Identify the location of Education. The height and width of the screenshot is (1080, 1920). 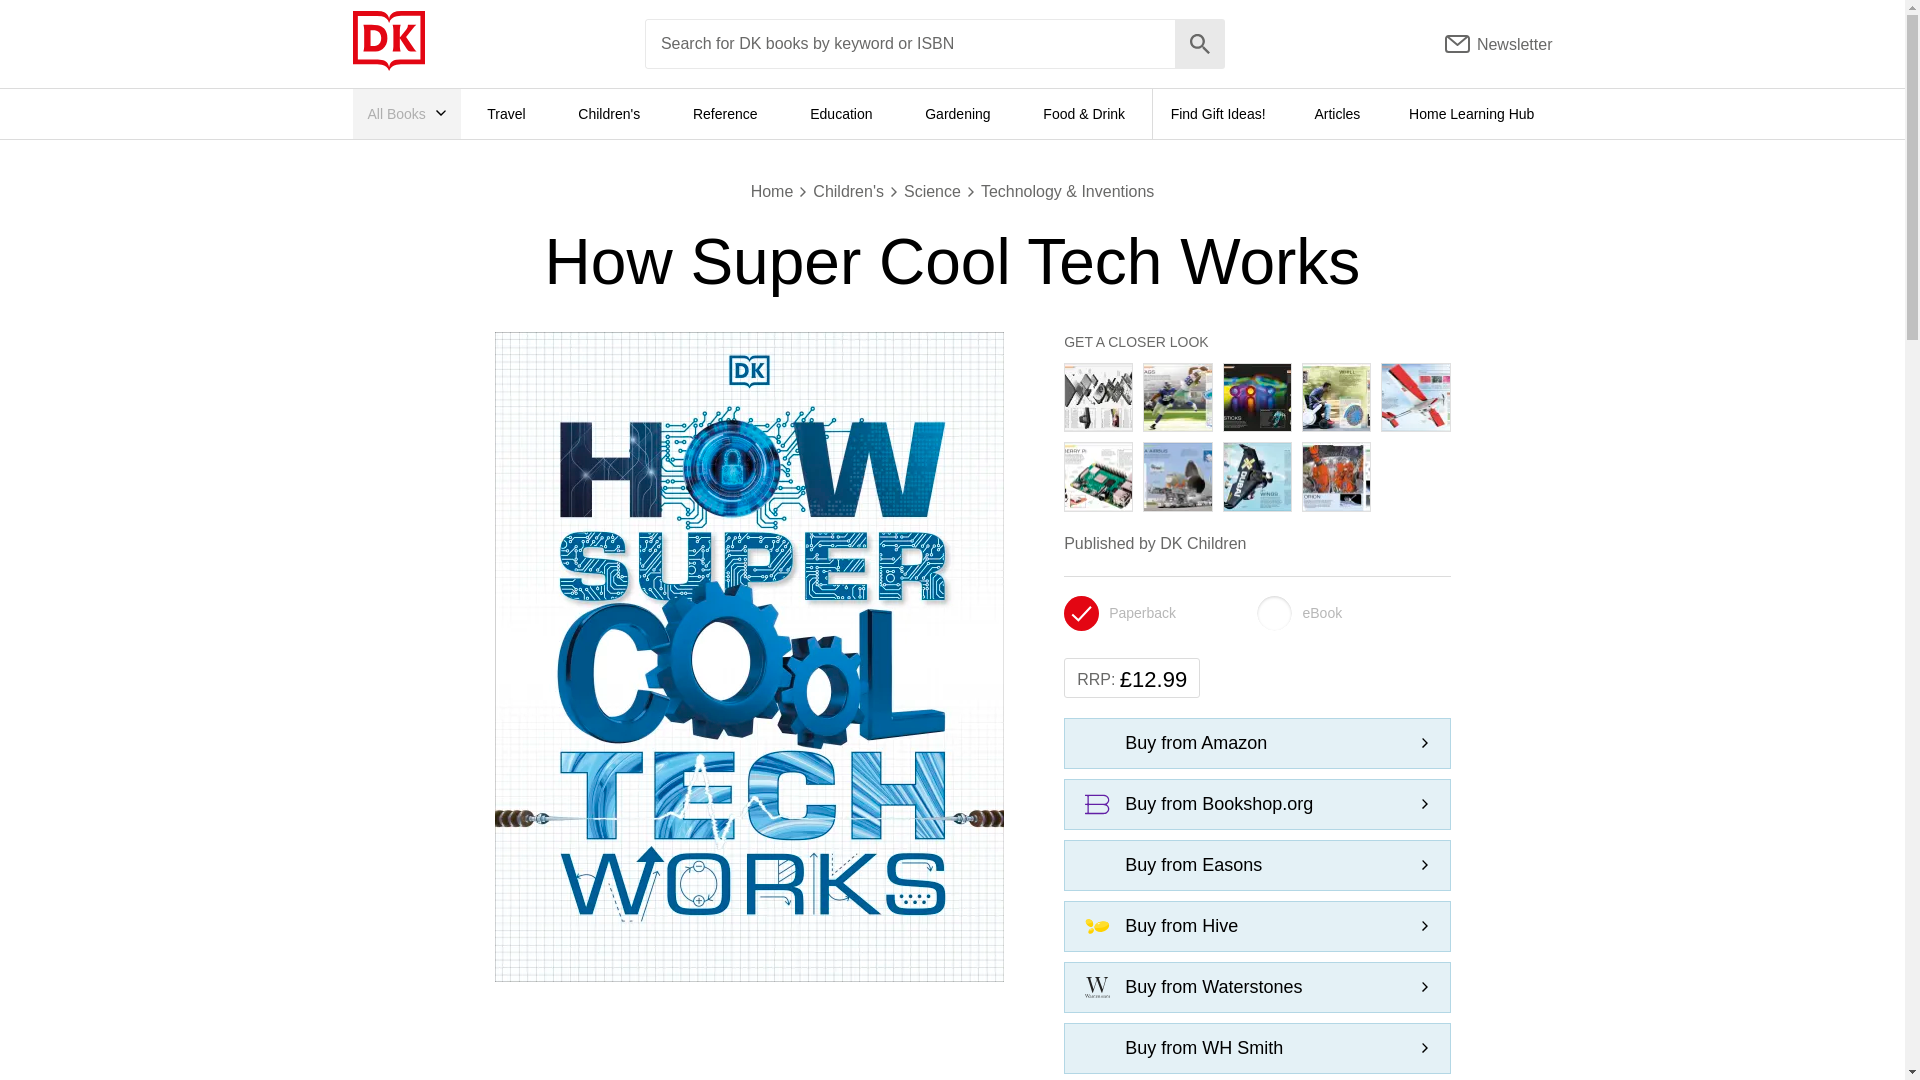
(840, 114).